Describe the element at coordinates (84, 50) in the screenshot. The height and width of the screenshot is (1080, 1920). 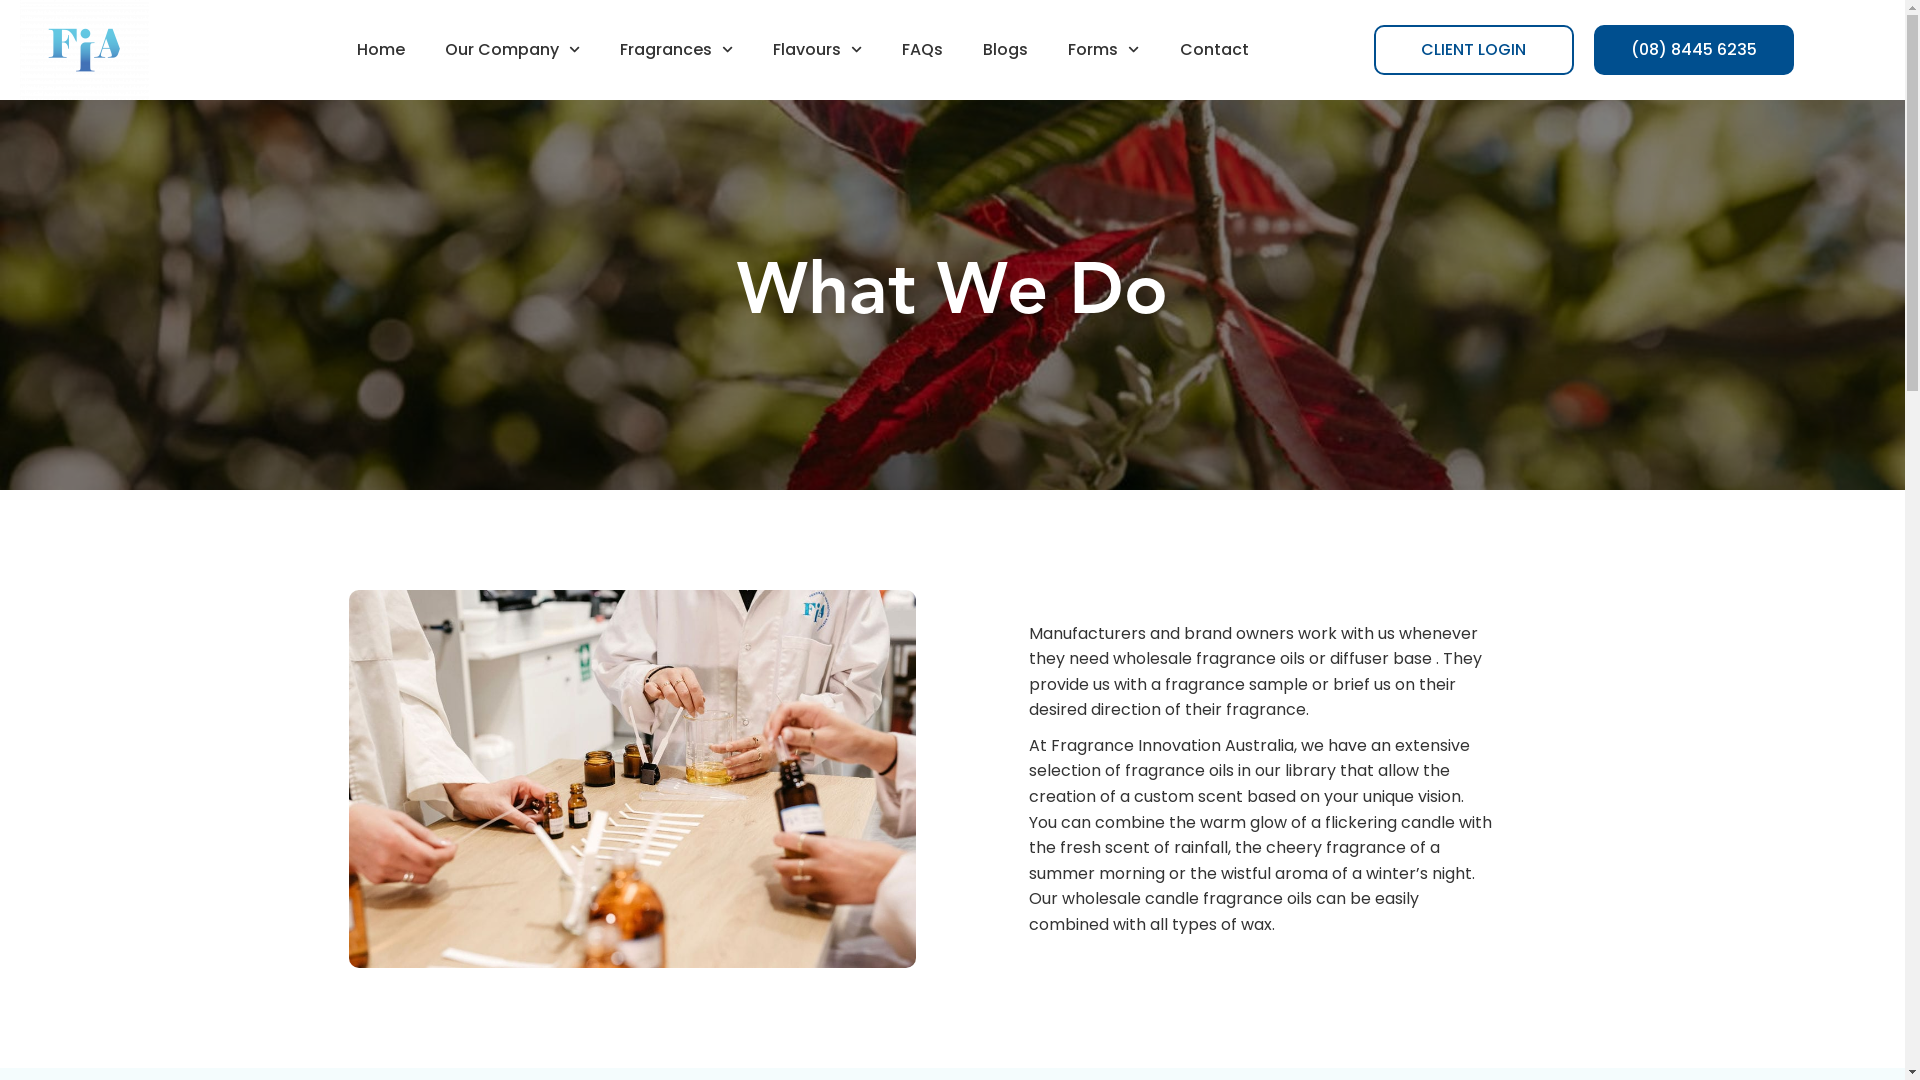
I see `logo` at that location.